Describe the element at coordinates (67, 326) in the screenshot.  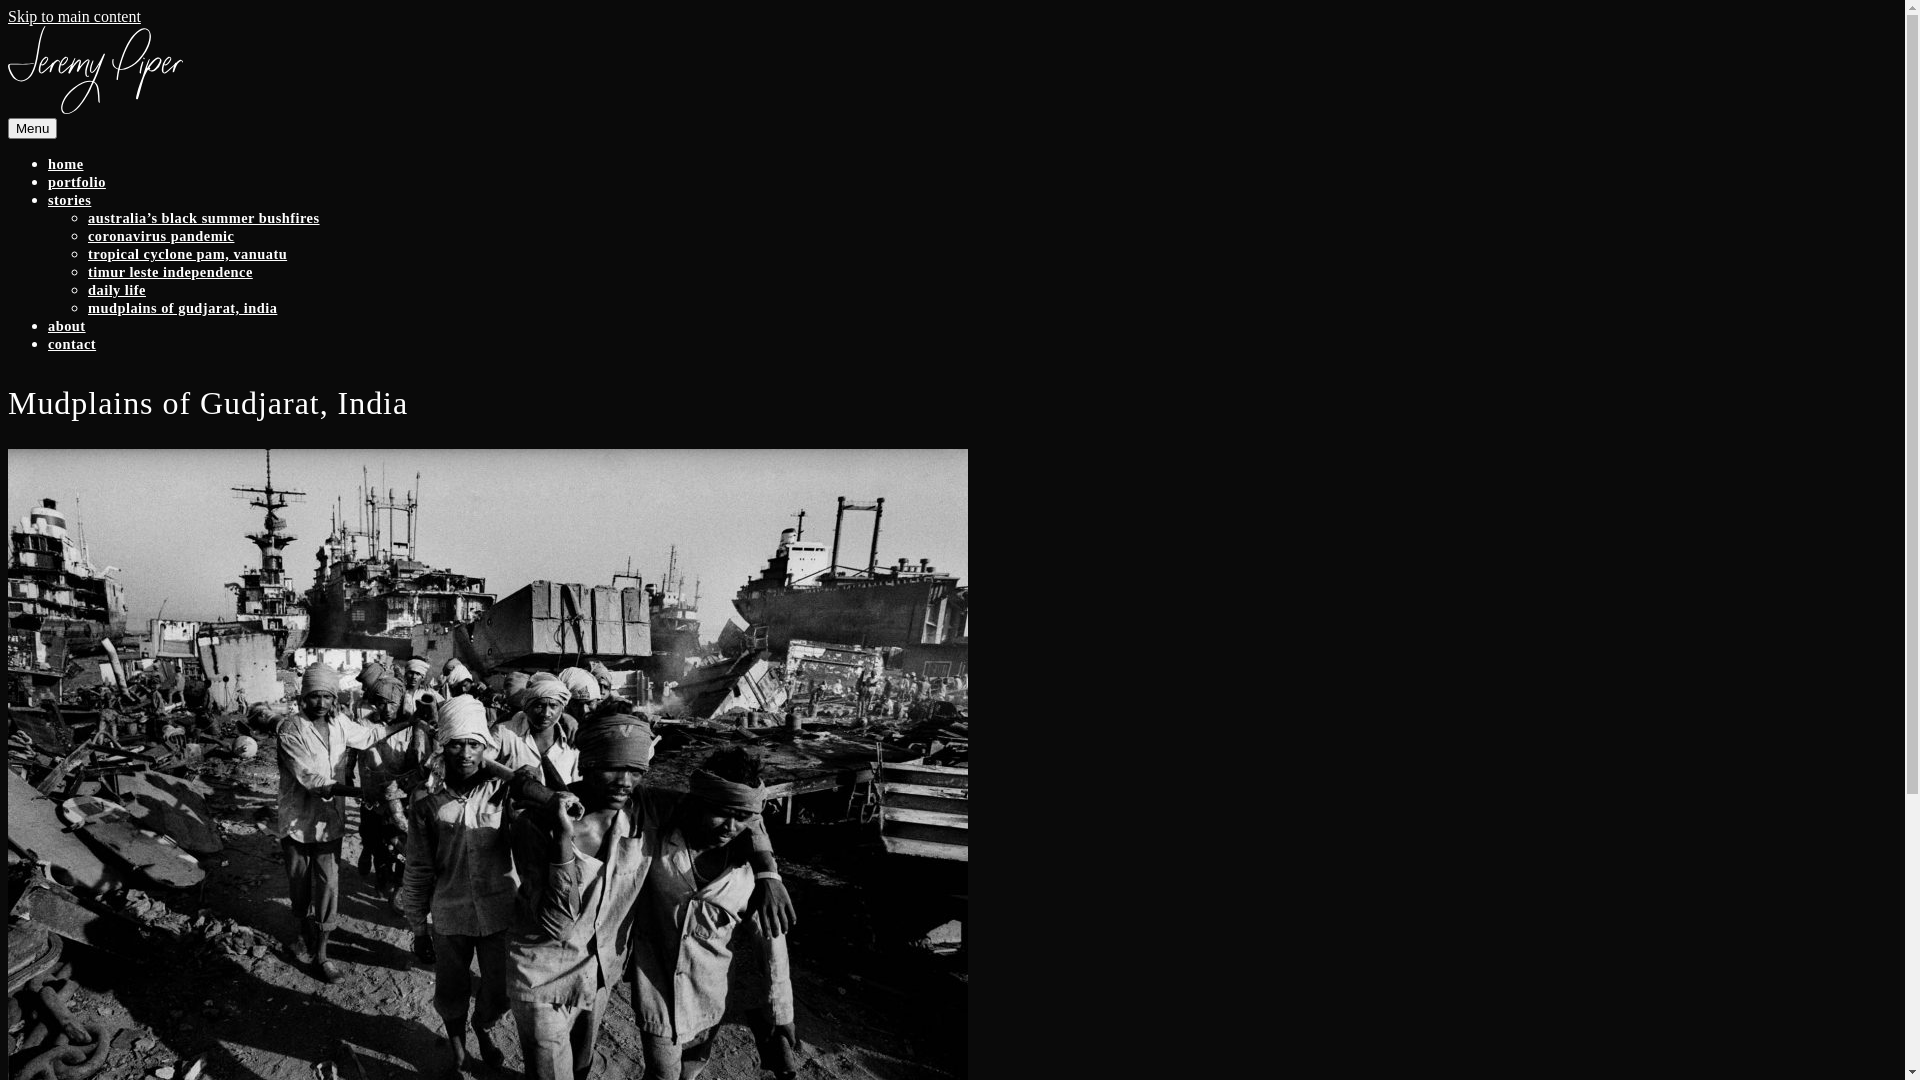
I see `about` at that location.